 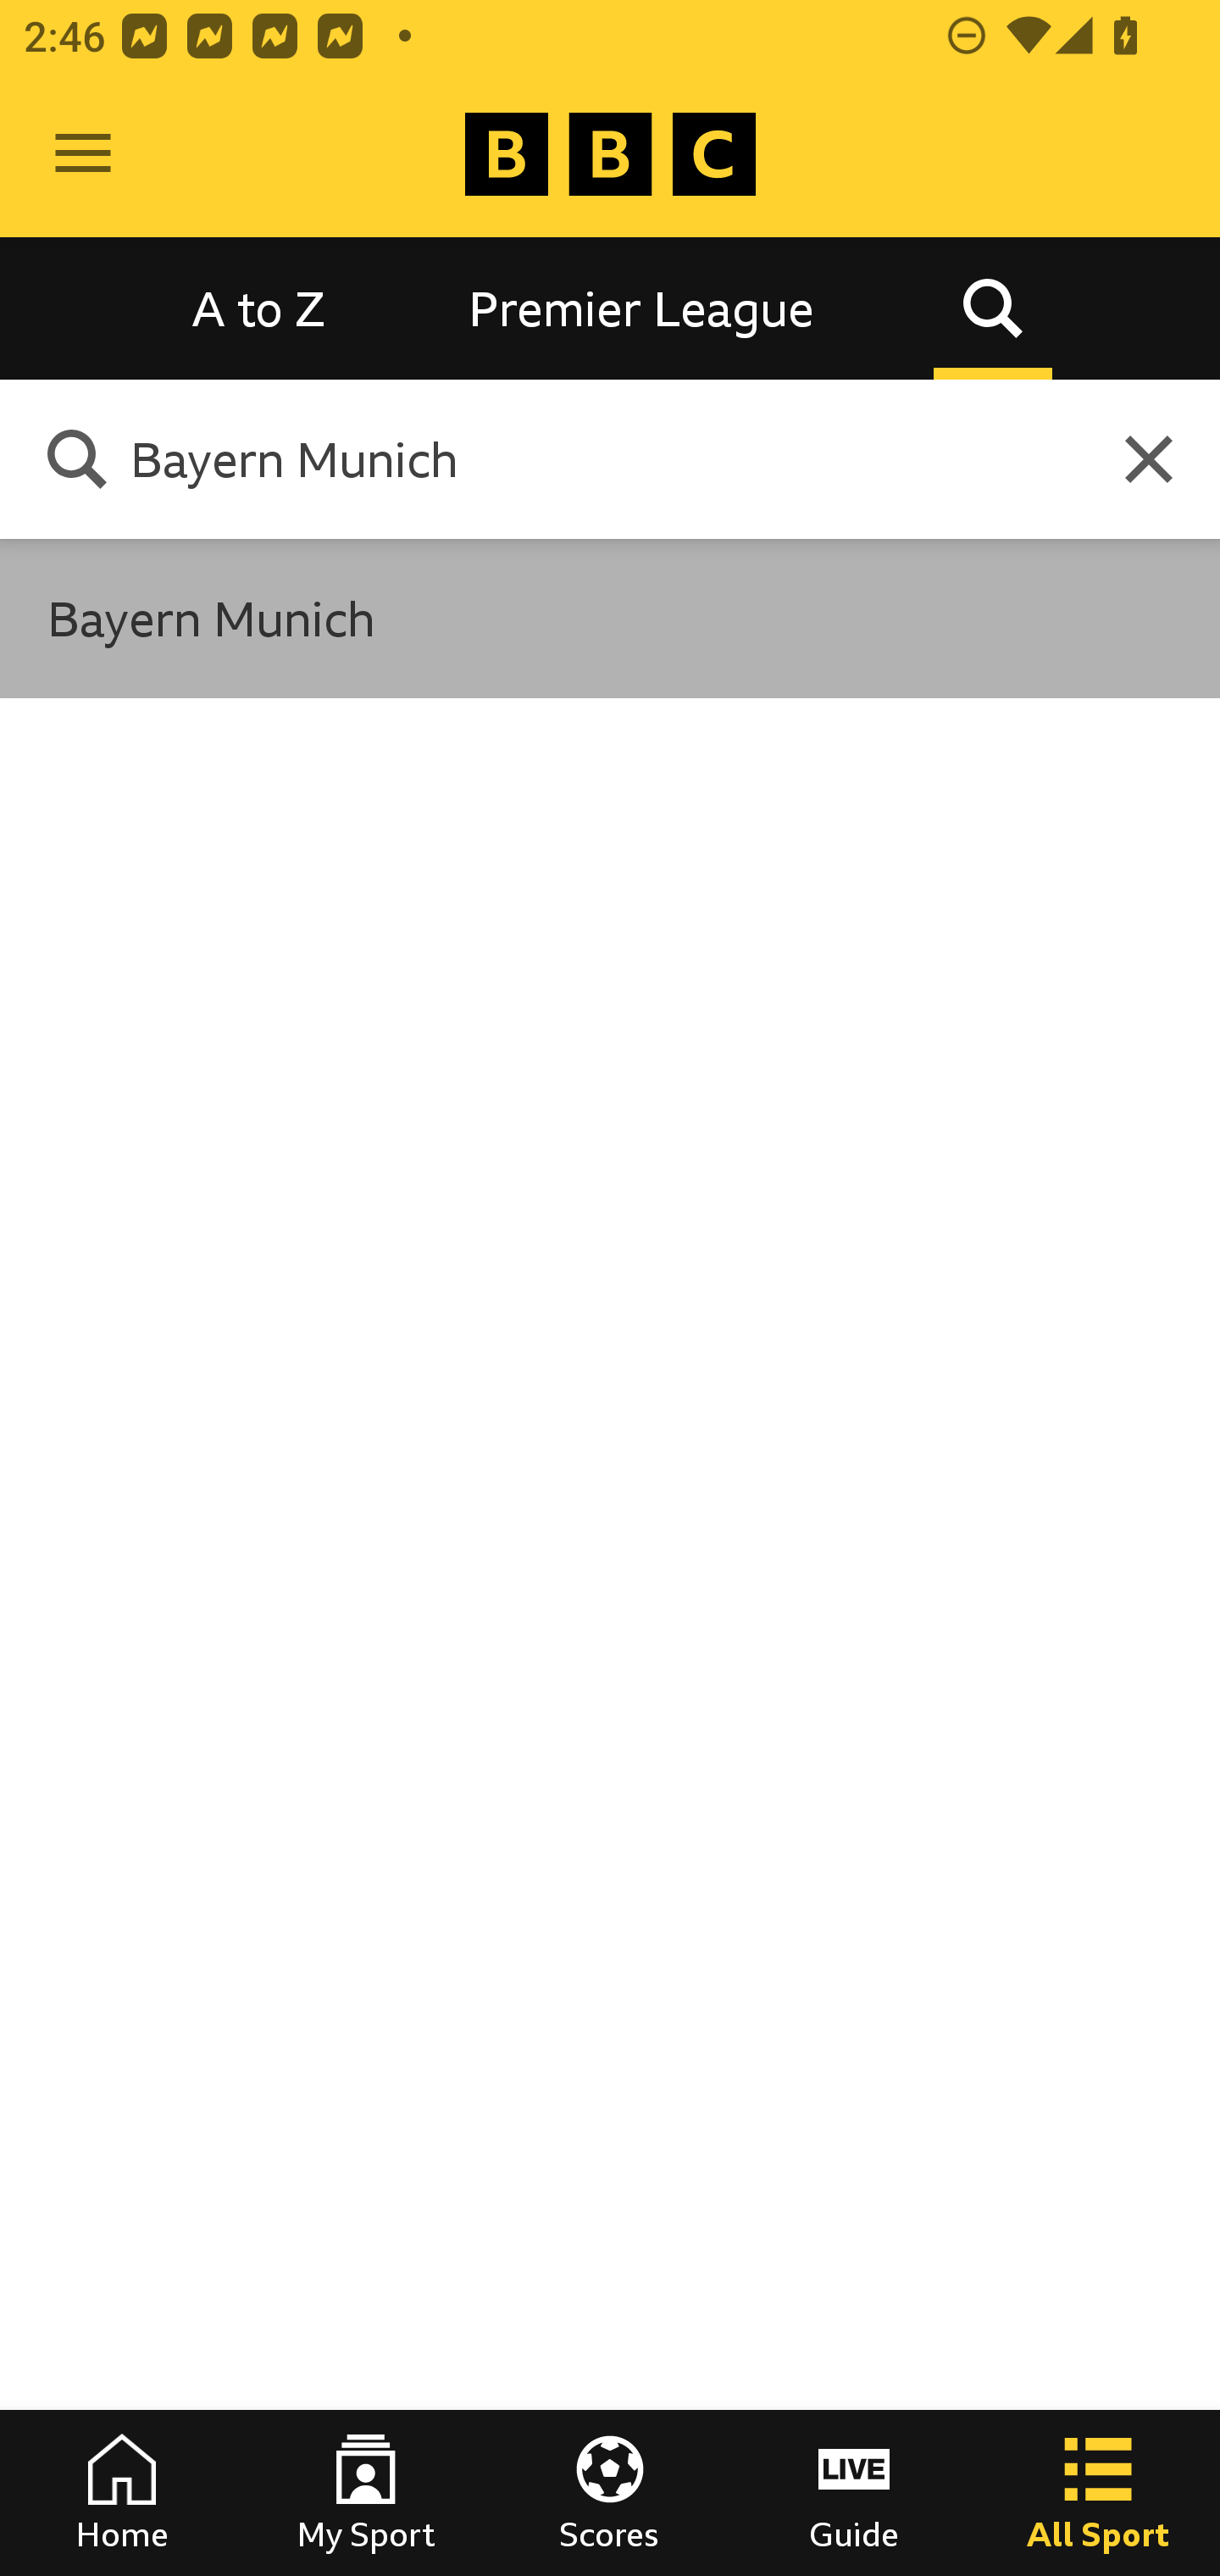 What do you see at coordinates (641, 307) in the screenshot?
I see `Premier League` at bounding box center [641, 307].